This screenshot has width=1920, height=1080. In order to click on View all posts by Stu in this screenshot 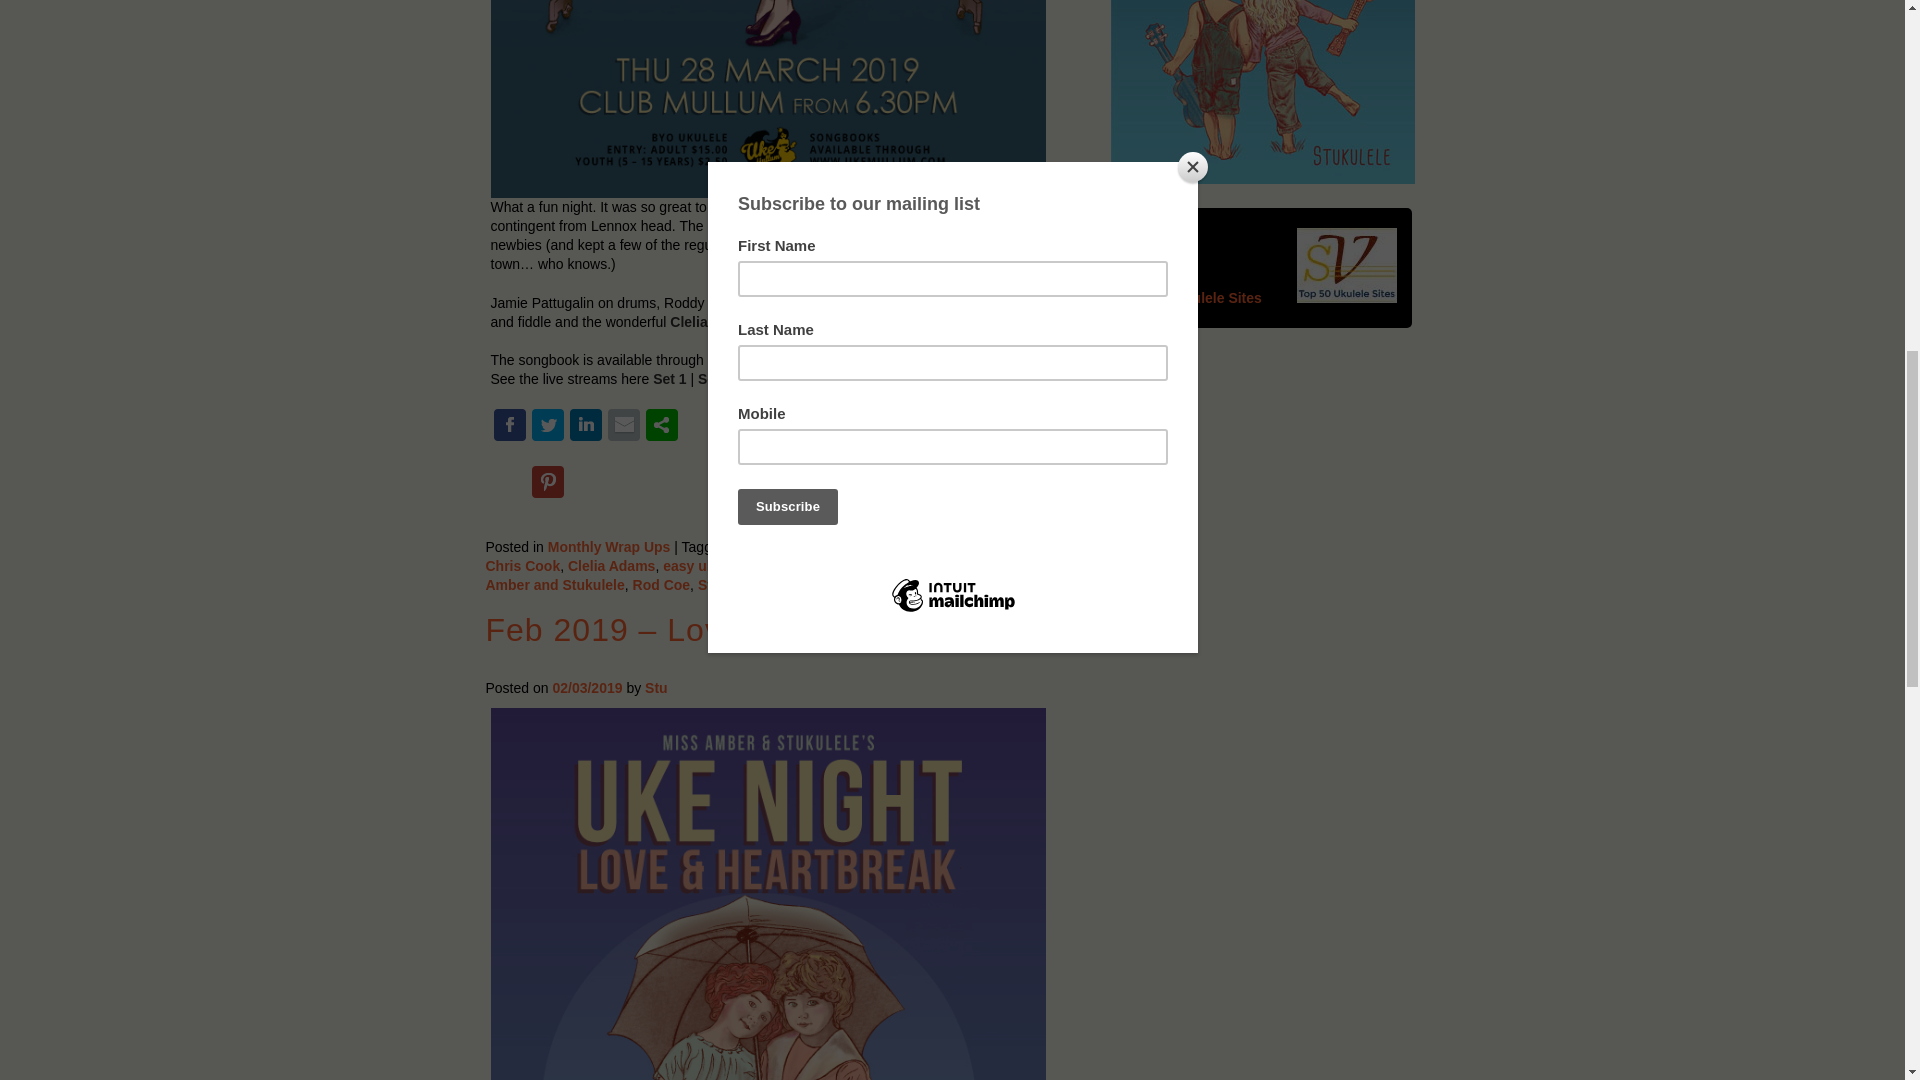, I will do `click(656, 688)`.